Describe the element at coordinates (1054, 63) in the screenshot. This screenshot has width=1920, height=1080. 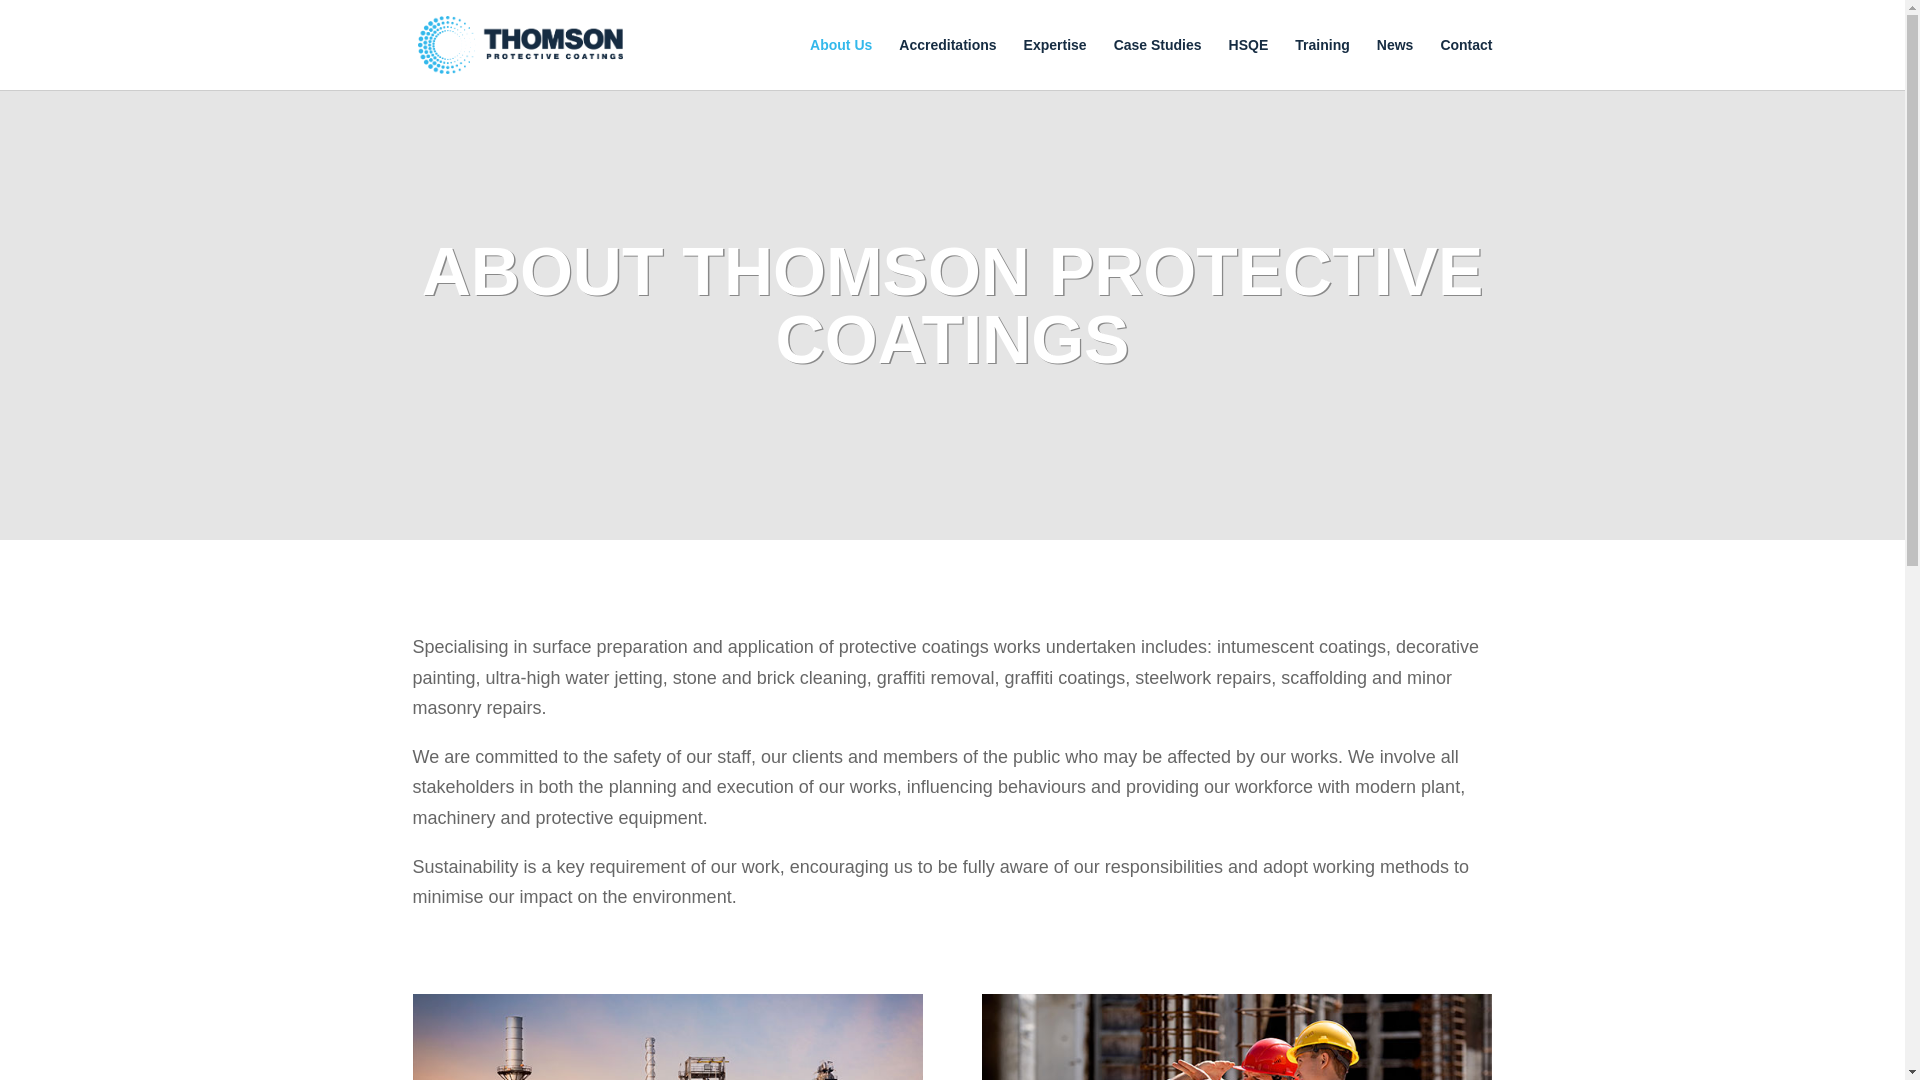
I see `Expertise` at that location.